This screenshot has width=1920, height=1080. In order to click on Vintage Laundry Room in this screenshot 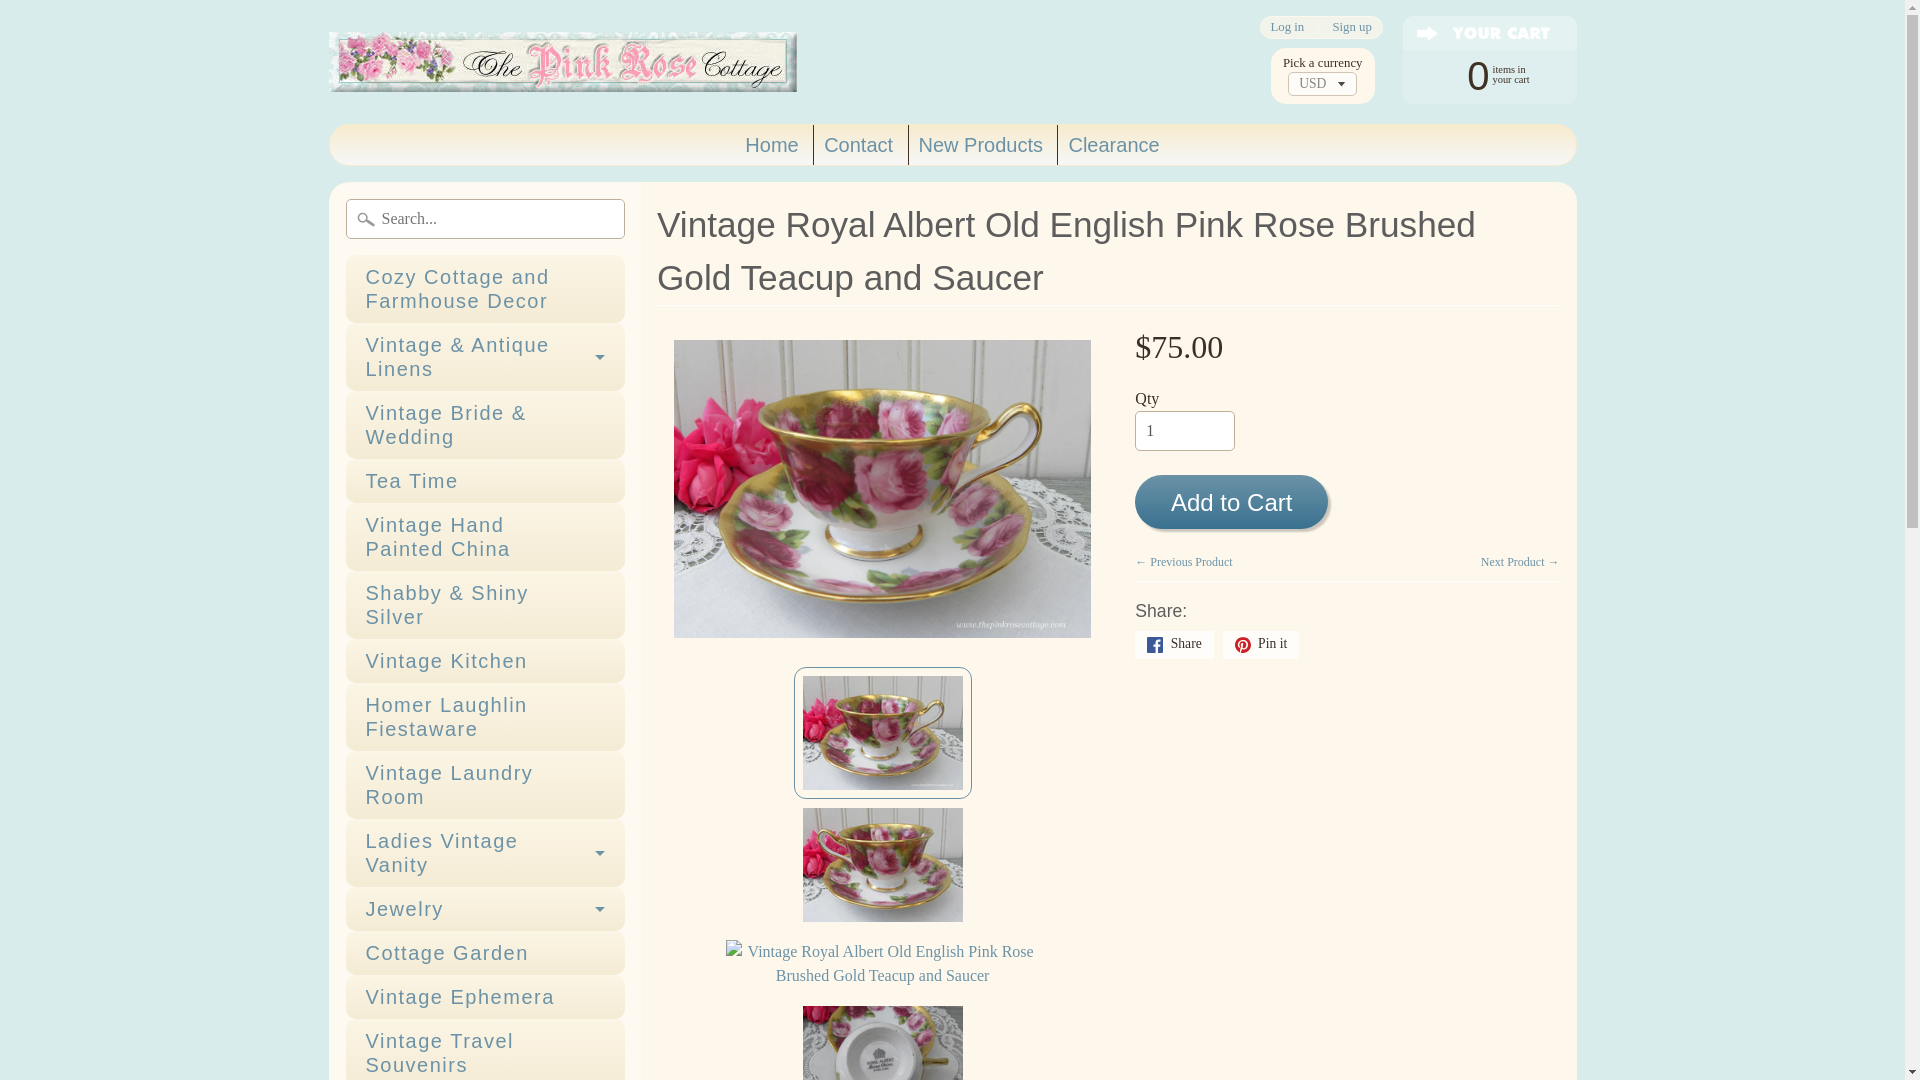, I will do `click(485, 784)`.